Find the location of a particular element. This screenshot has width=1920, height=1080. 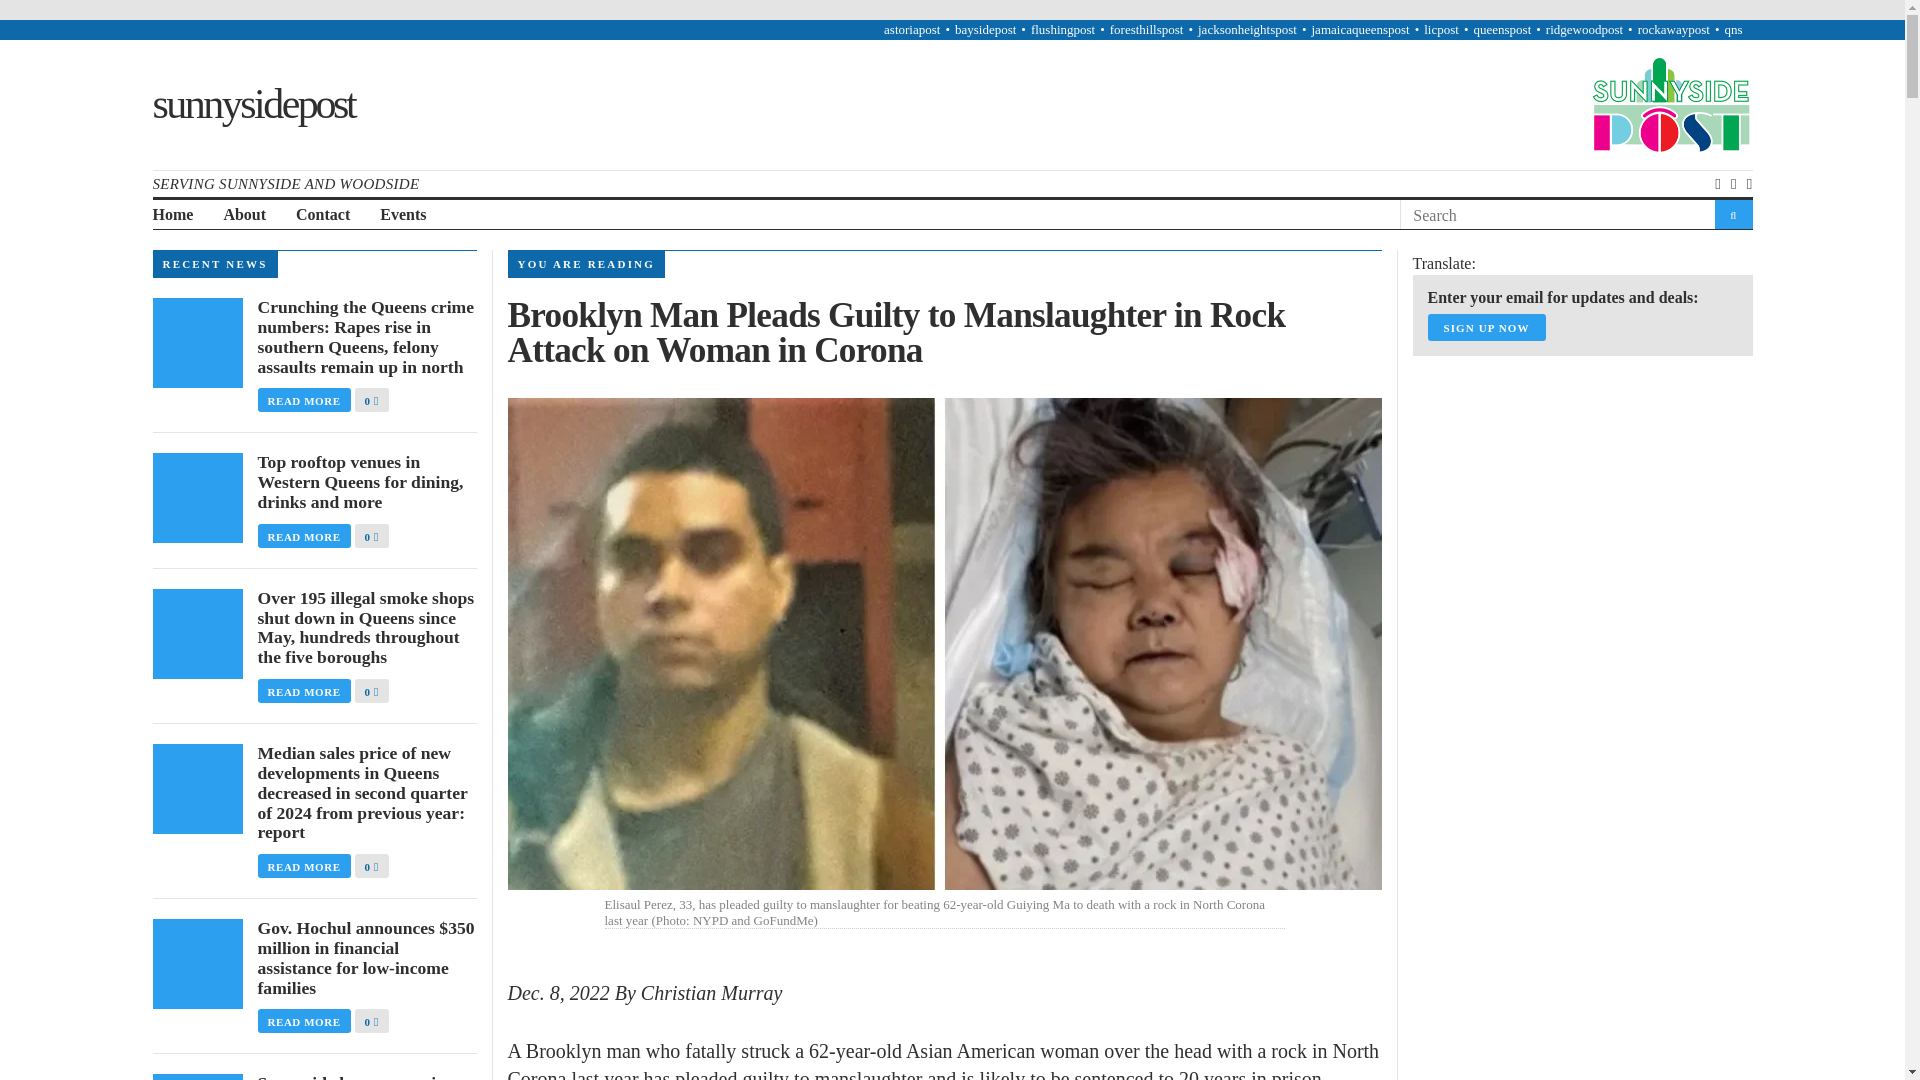

Events is located at coordinates (403, 215).